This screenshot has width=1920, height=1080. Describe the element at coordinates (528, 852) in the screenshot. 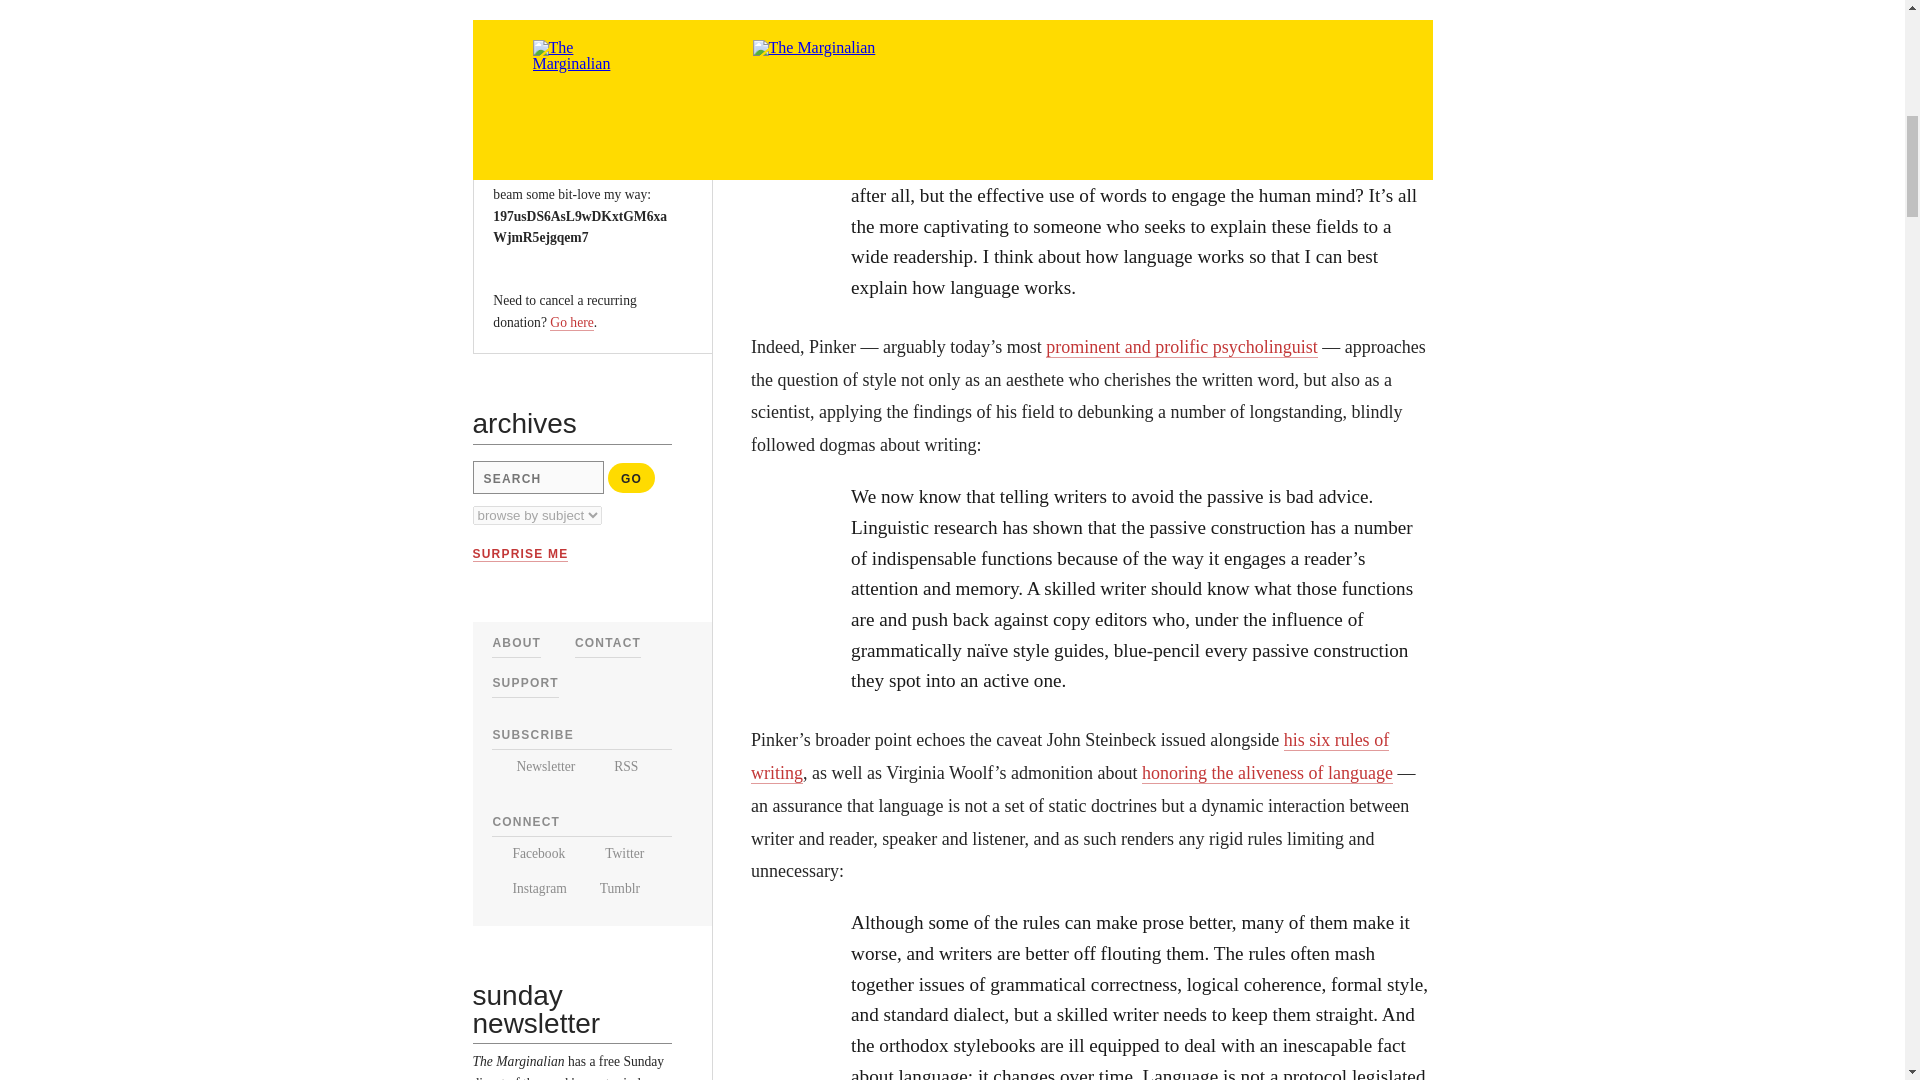

I see `Facebook` at that location.